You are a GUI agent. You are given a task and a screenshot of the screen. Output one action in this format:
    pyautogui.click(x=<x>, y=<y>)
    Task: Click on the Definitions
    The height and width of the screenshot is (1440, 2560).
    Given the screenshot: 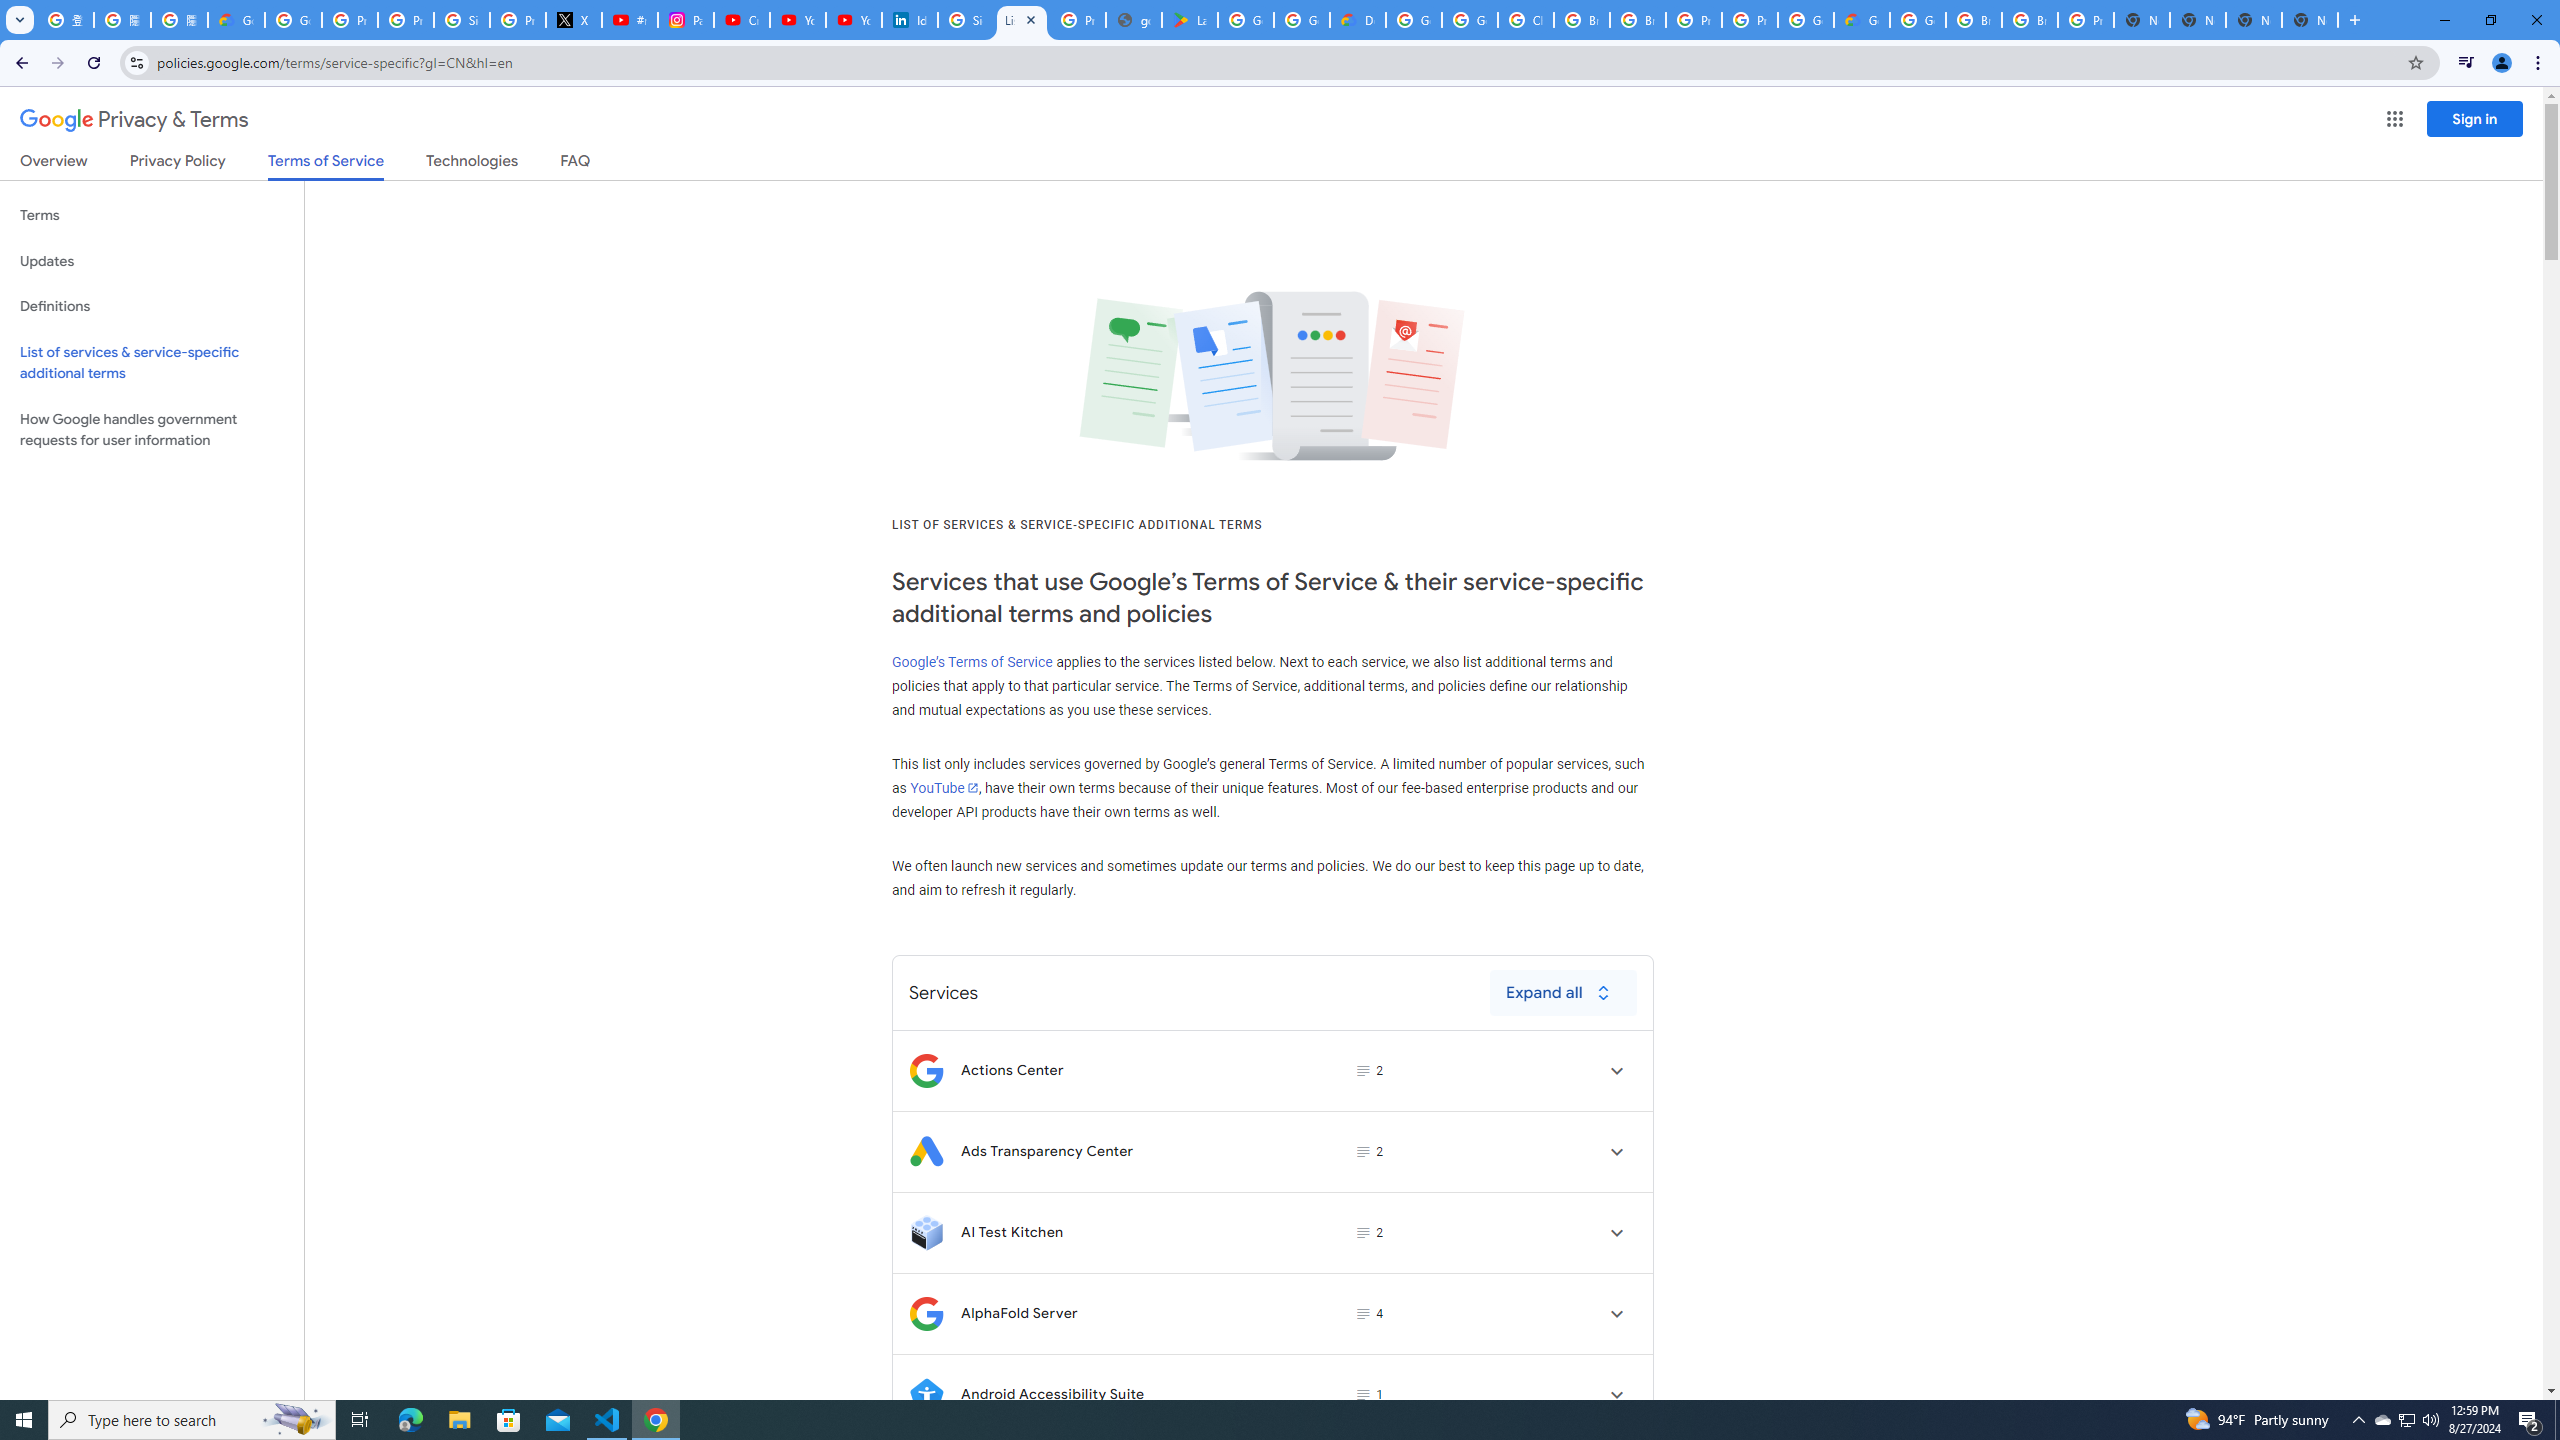 What is the action you would take?
    pyautogui.click(x=152, y=306)
    